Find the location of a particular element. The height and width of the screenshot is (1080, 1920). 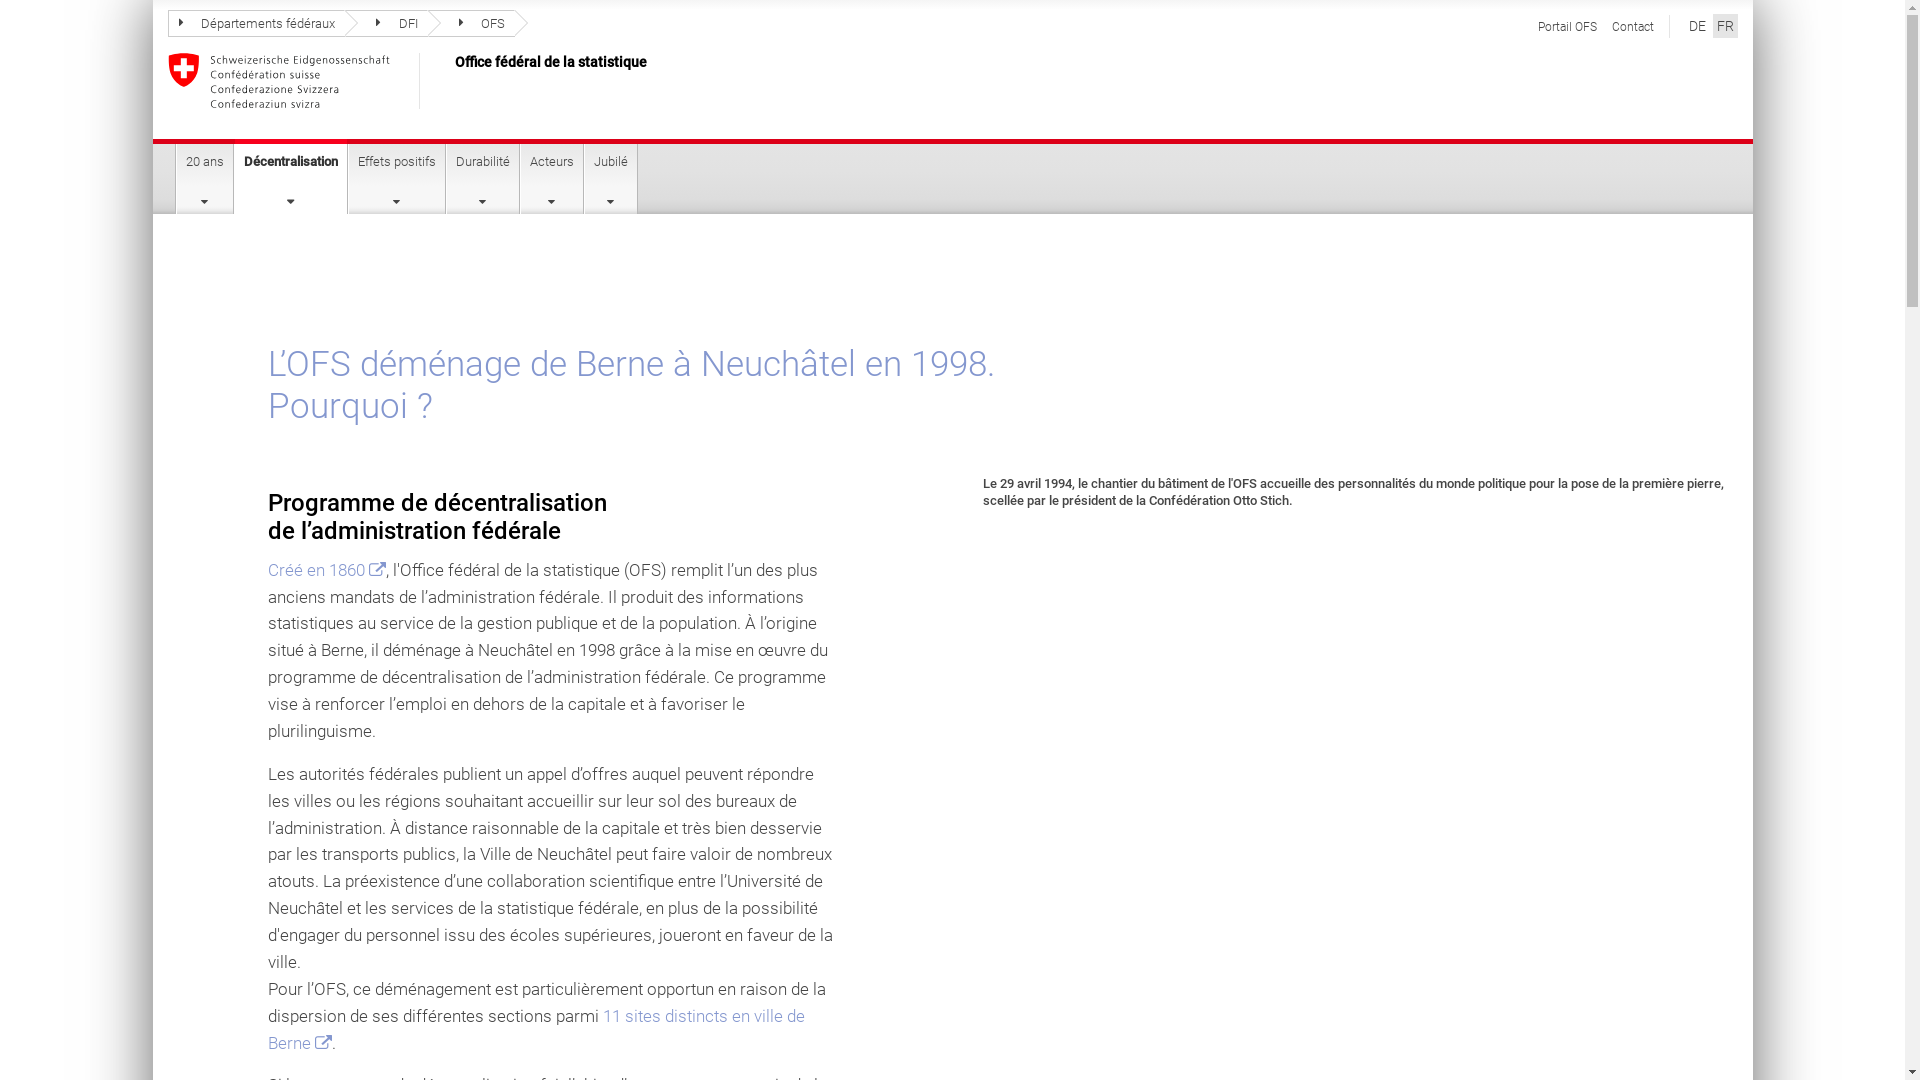

DE is located at coordinates (1696, 26).